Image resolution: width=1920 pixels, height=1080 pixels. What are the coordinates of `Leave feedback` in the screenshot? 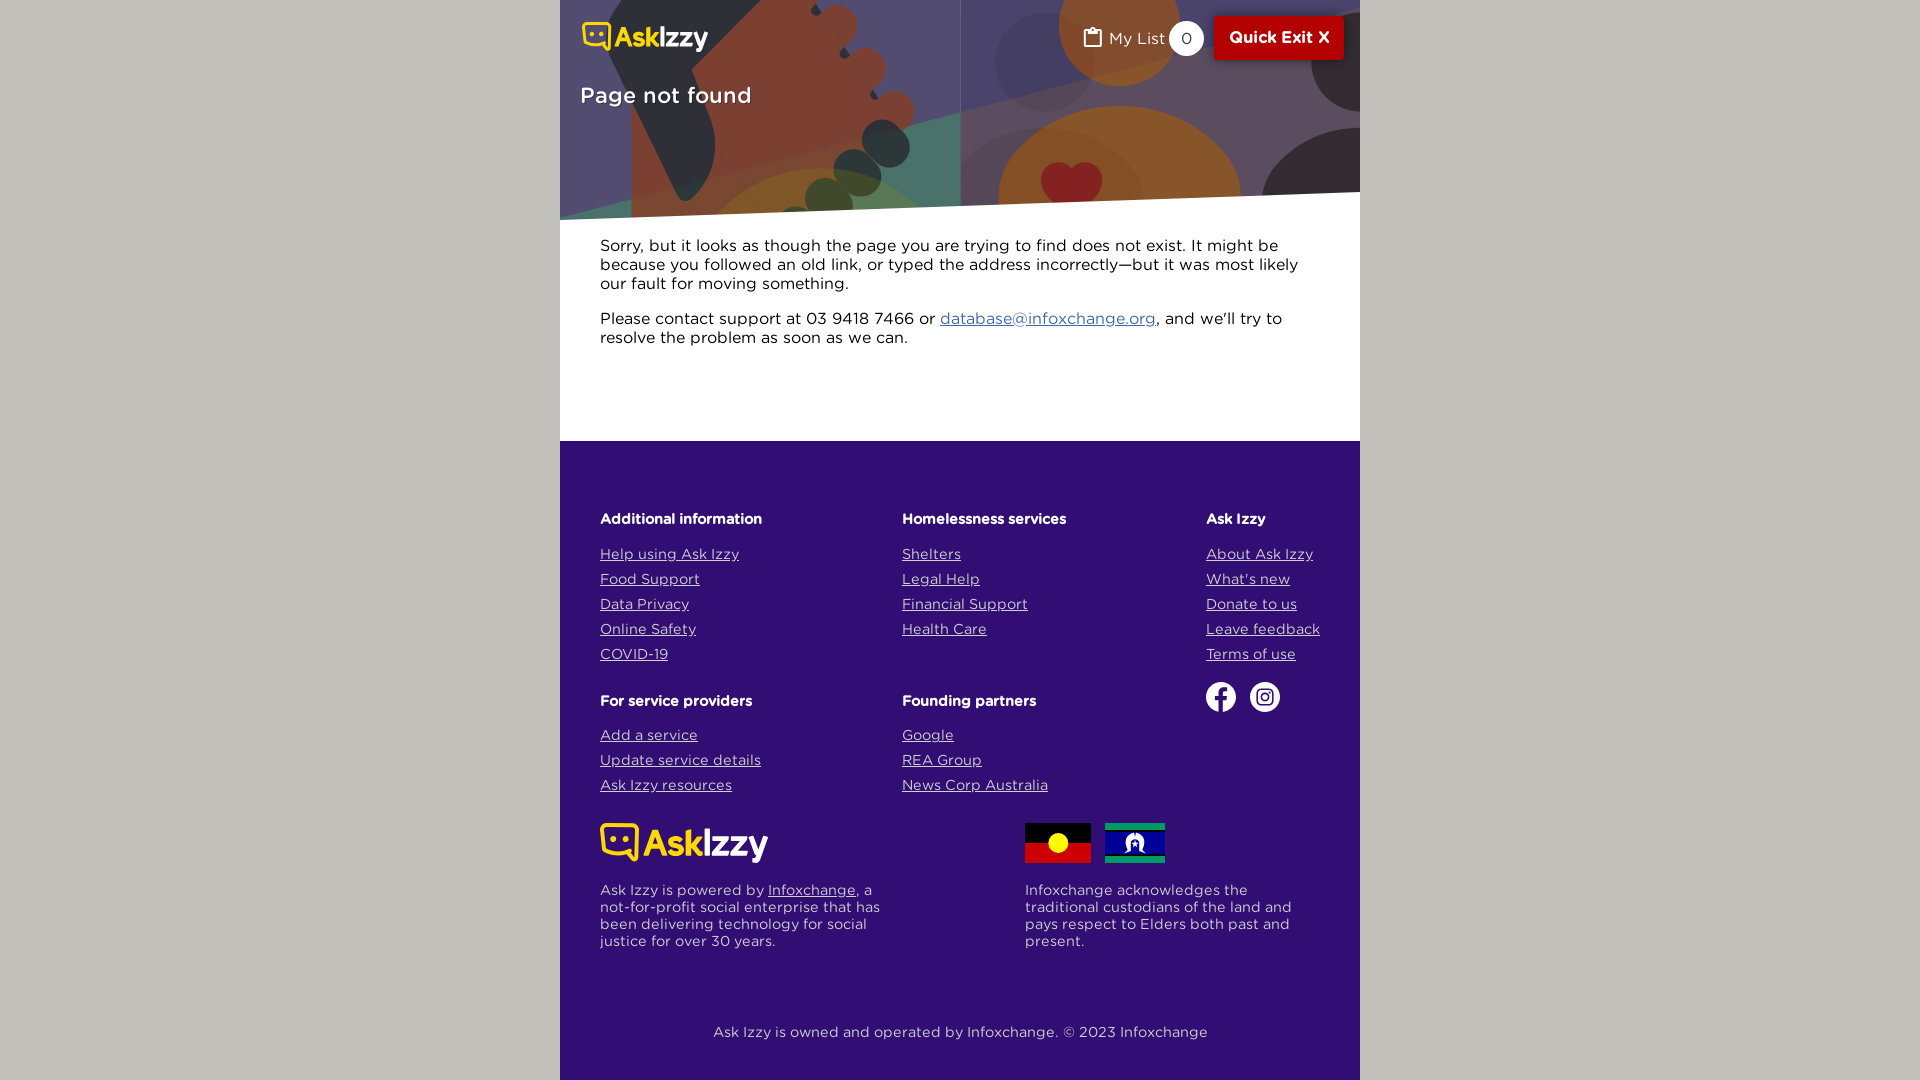 It's located at (1263, 628).